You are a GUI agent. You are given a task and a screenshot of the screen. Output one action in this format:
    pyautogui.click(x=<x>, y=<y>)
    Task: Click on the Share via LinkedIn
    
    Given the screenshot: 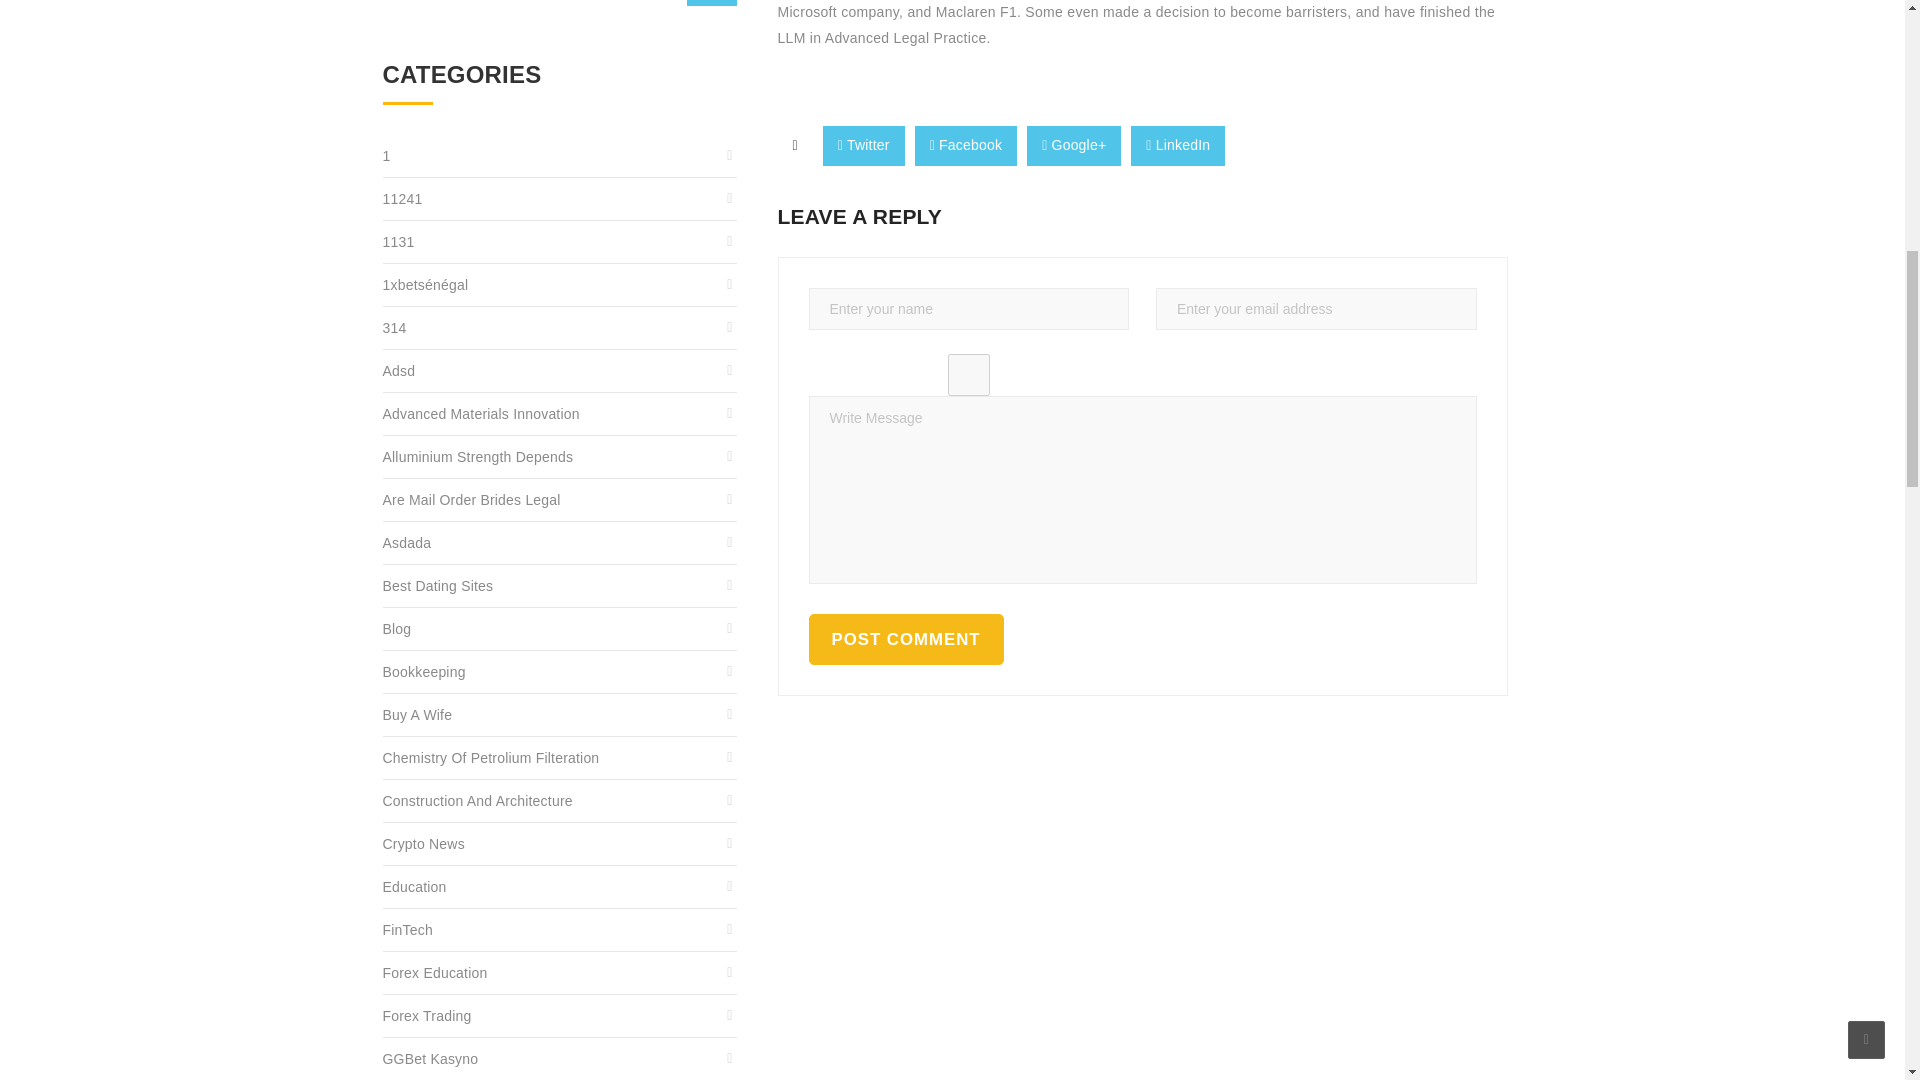 What is the action you would take?
    pyautogui.click(x=1177, y=146)
    